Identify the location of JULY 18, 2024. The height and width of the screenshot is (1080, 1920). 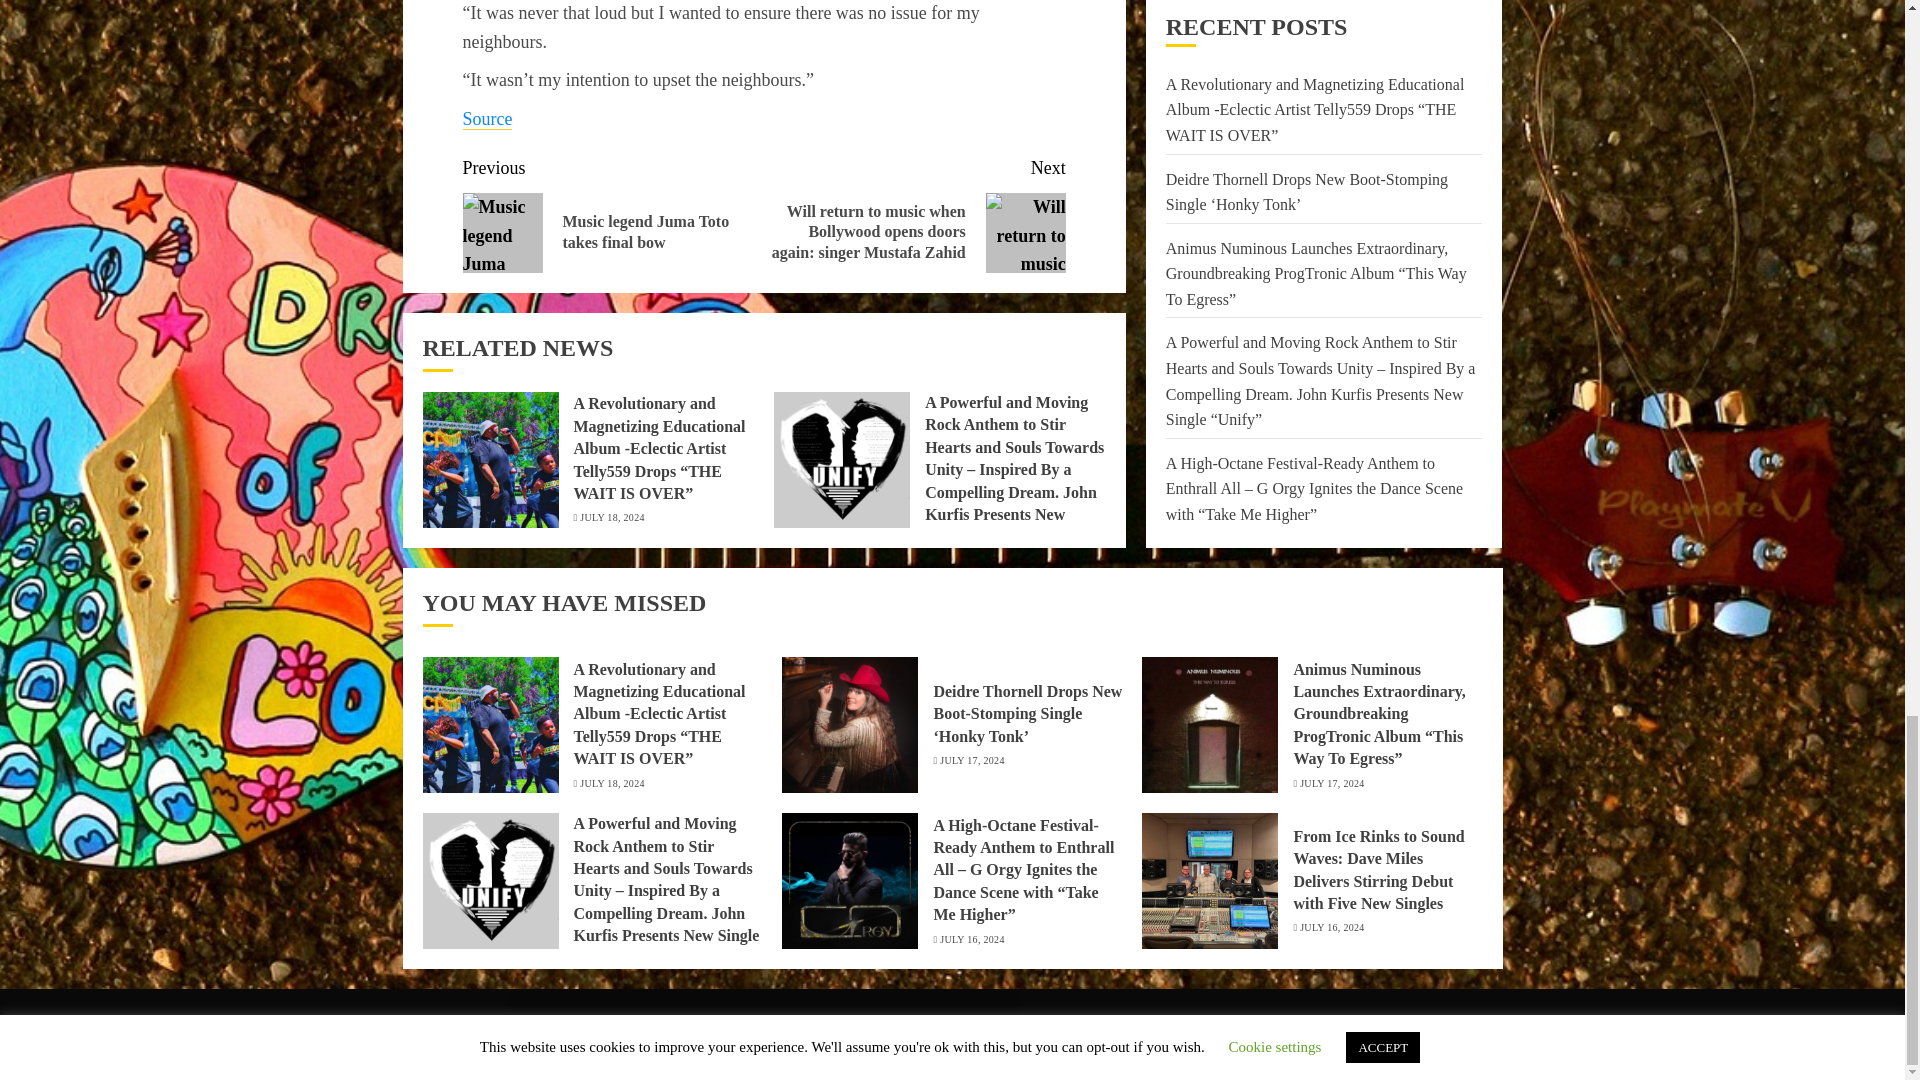
(611, 517).